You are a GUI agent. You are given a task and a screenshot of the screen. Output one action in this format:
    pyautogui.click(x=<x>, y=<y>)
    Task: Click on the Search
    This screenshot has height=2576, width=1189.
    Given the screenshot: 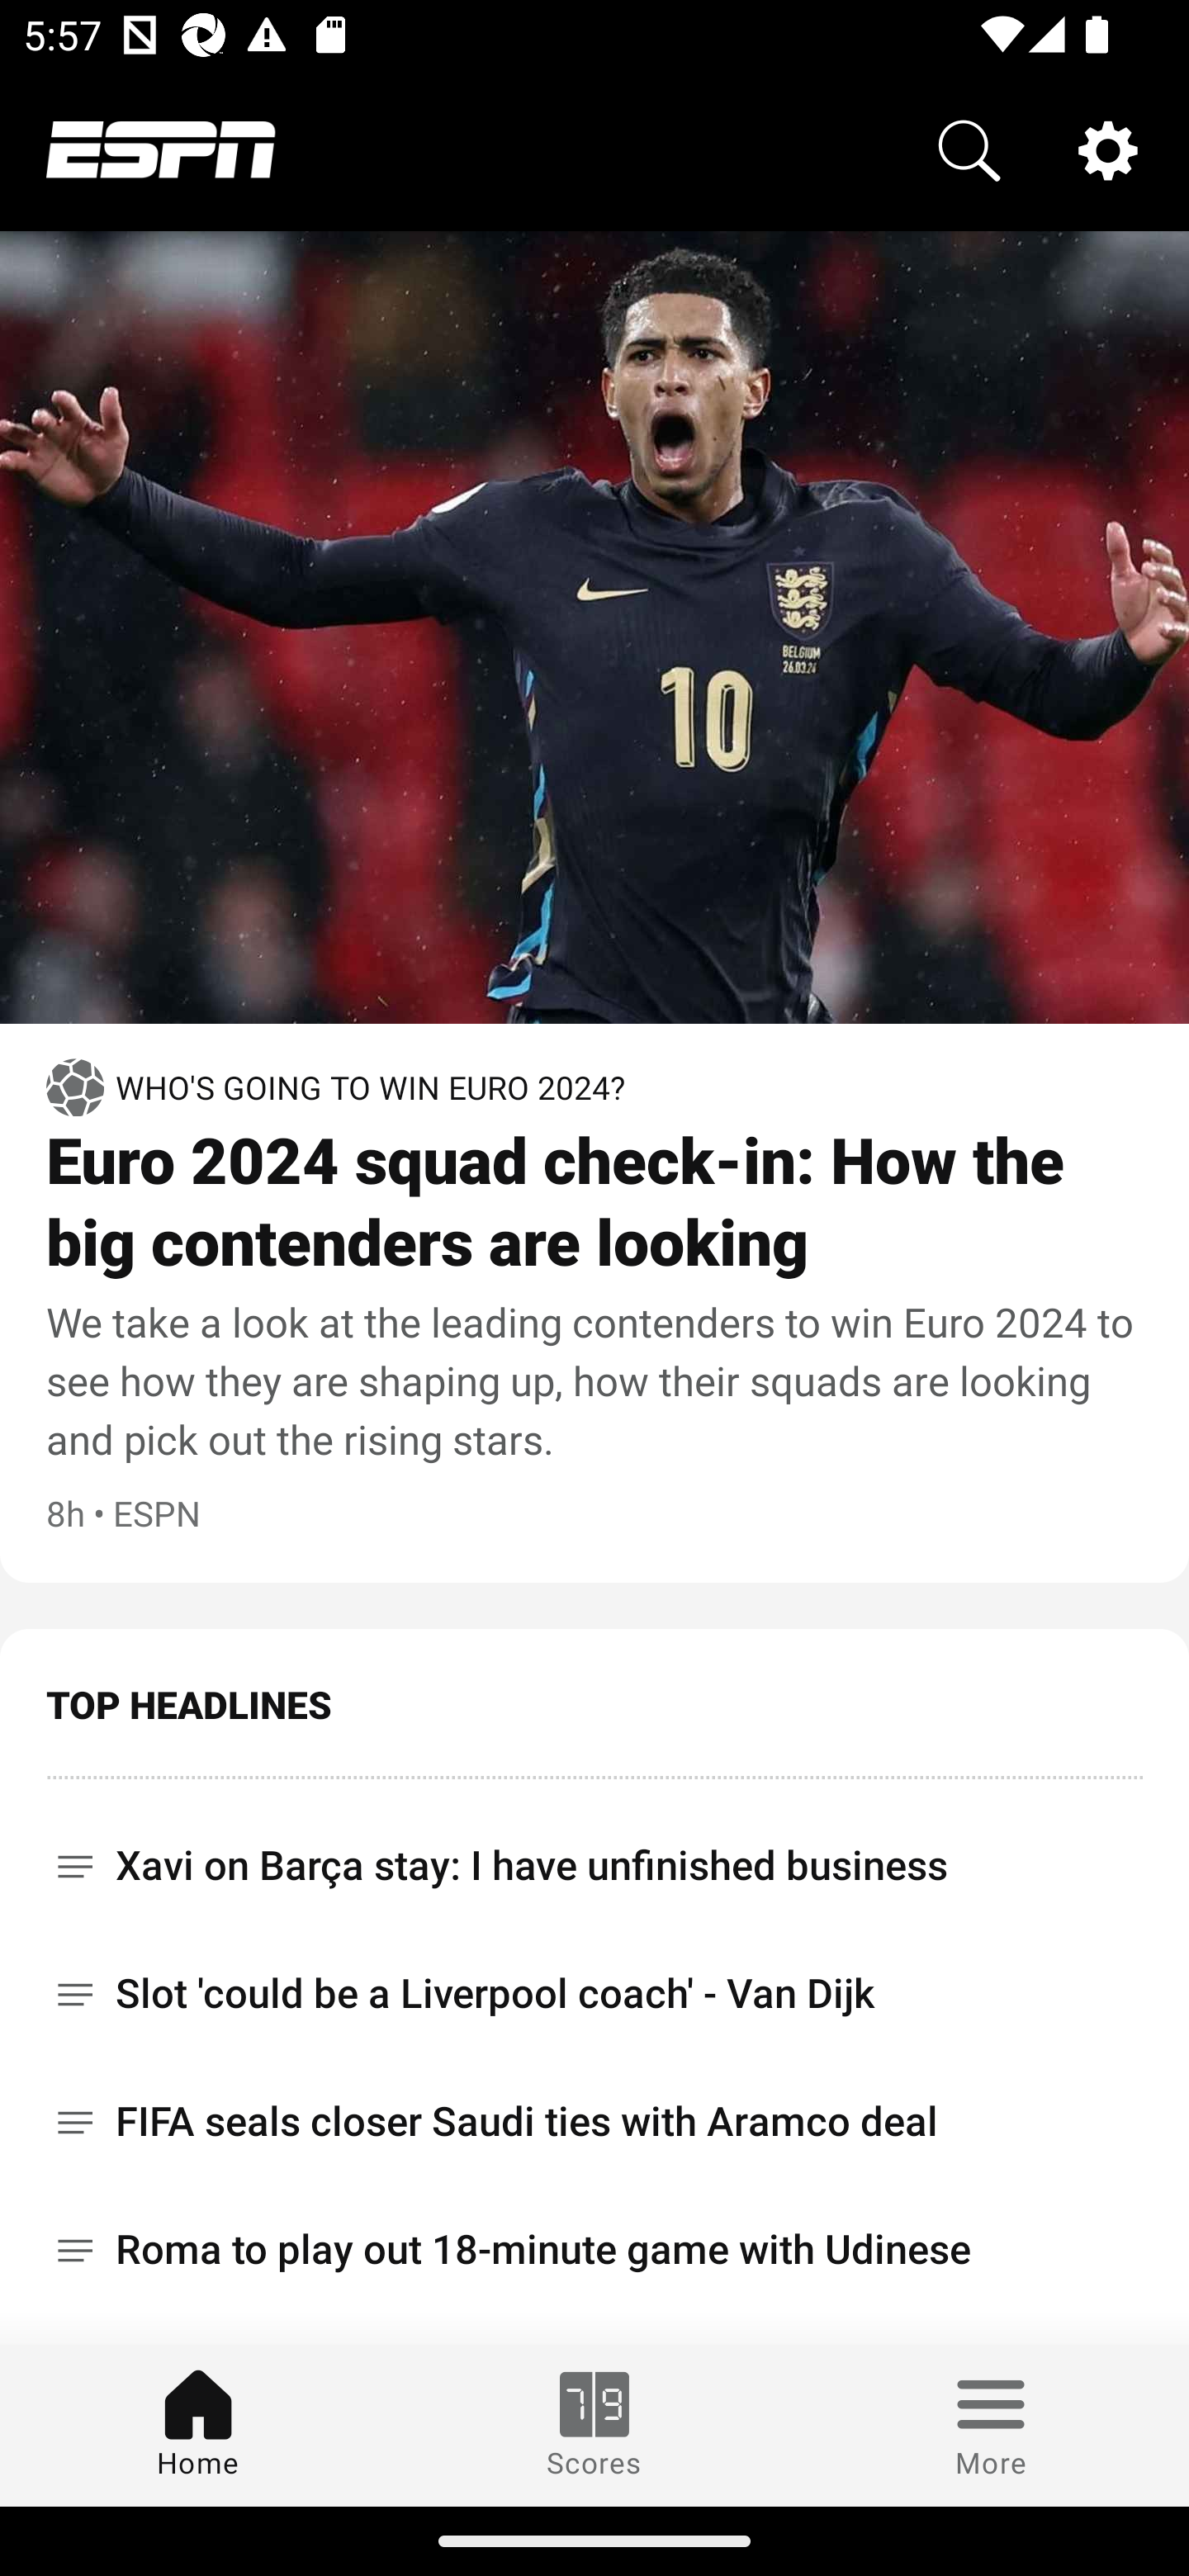 What is the action you would take?
    pyautogui.click(x=969, y=149)
    